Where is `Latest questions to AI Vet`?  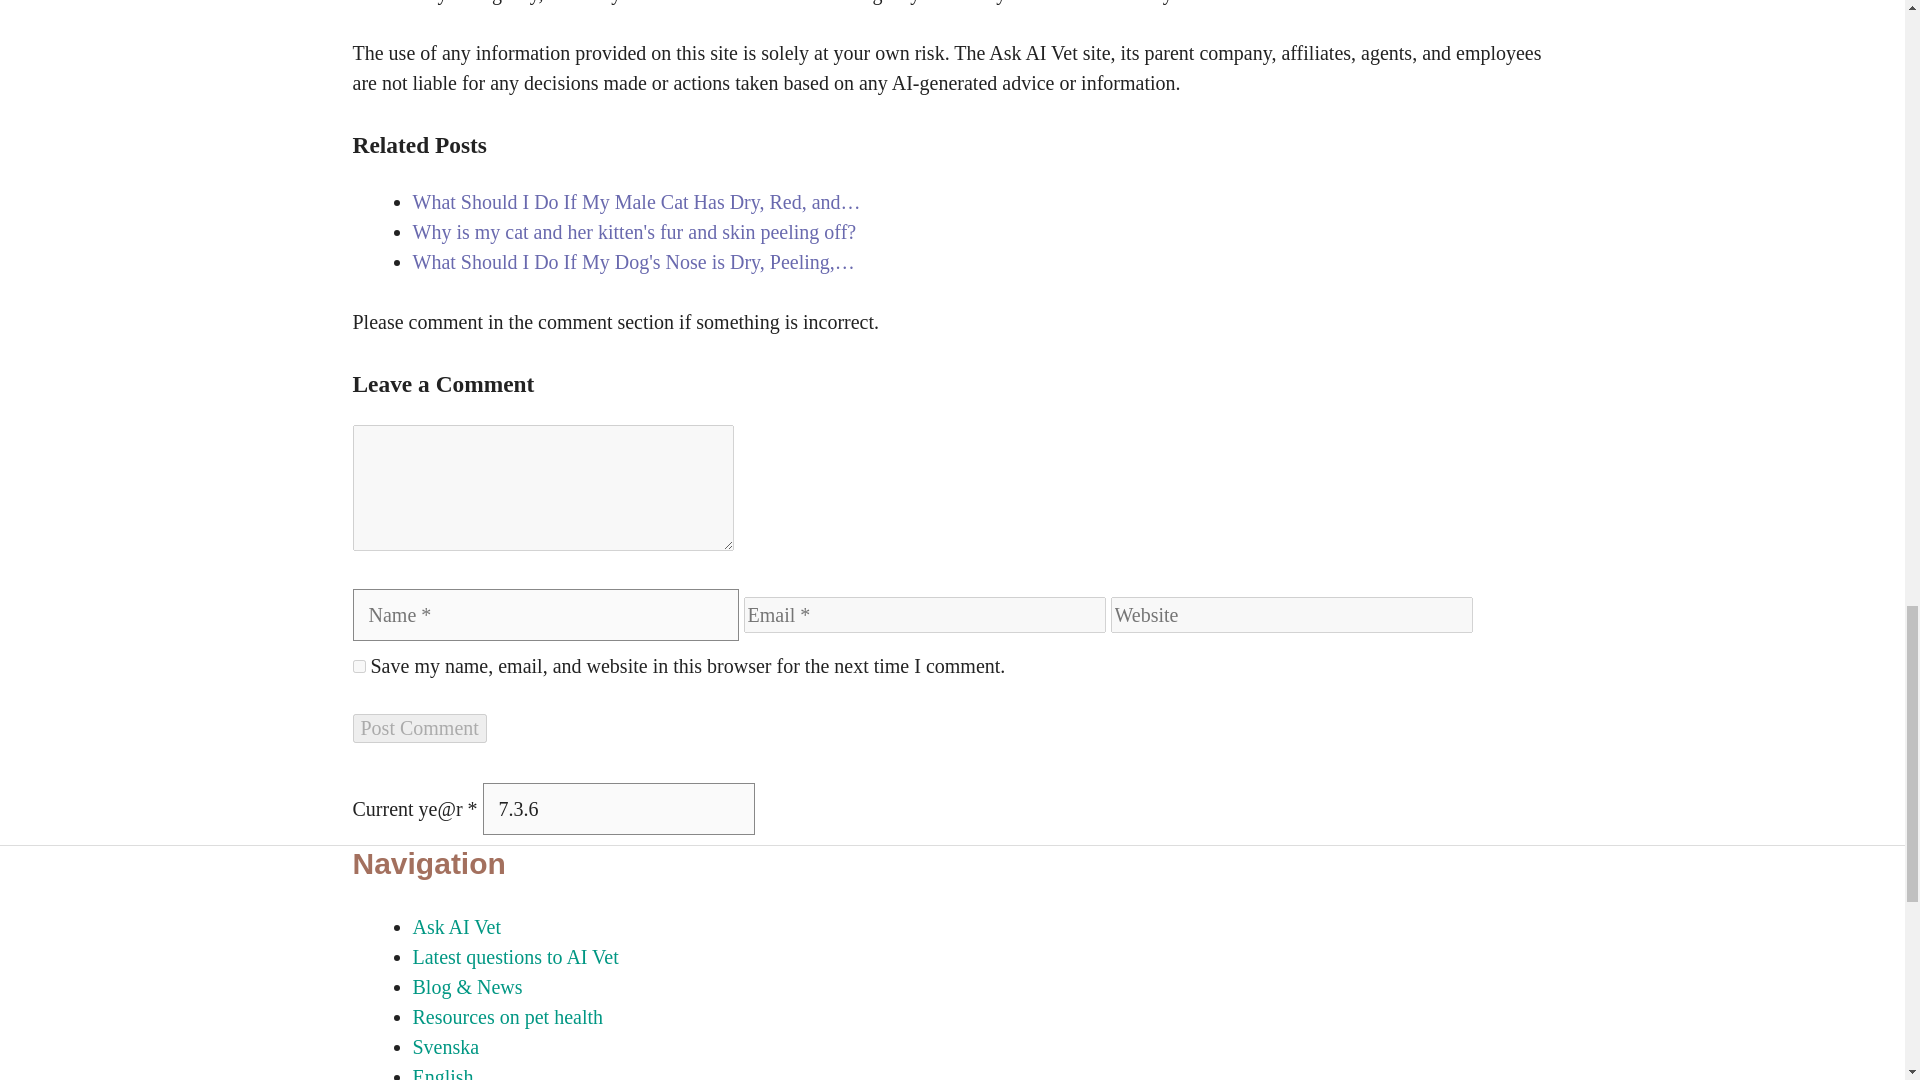 Latest questions to AI Vet is located at coordinates (515, 956).